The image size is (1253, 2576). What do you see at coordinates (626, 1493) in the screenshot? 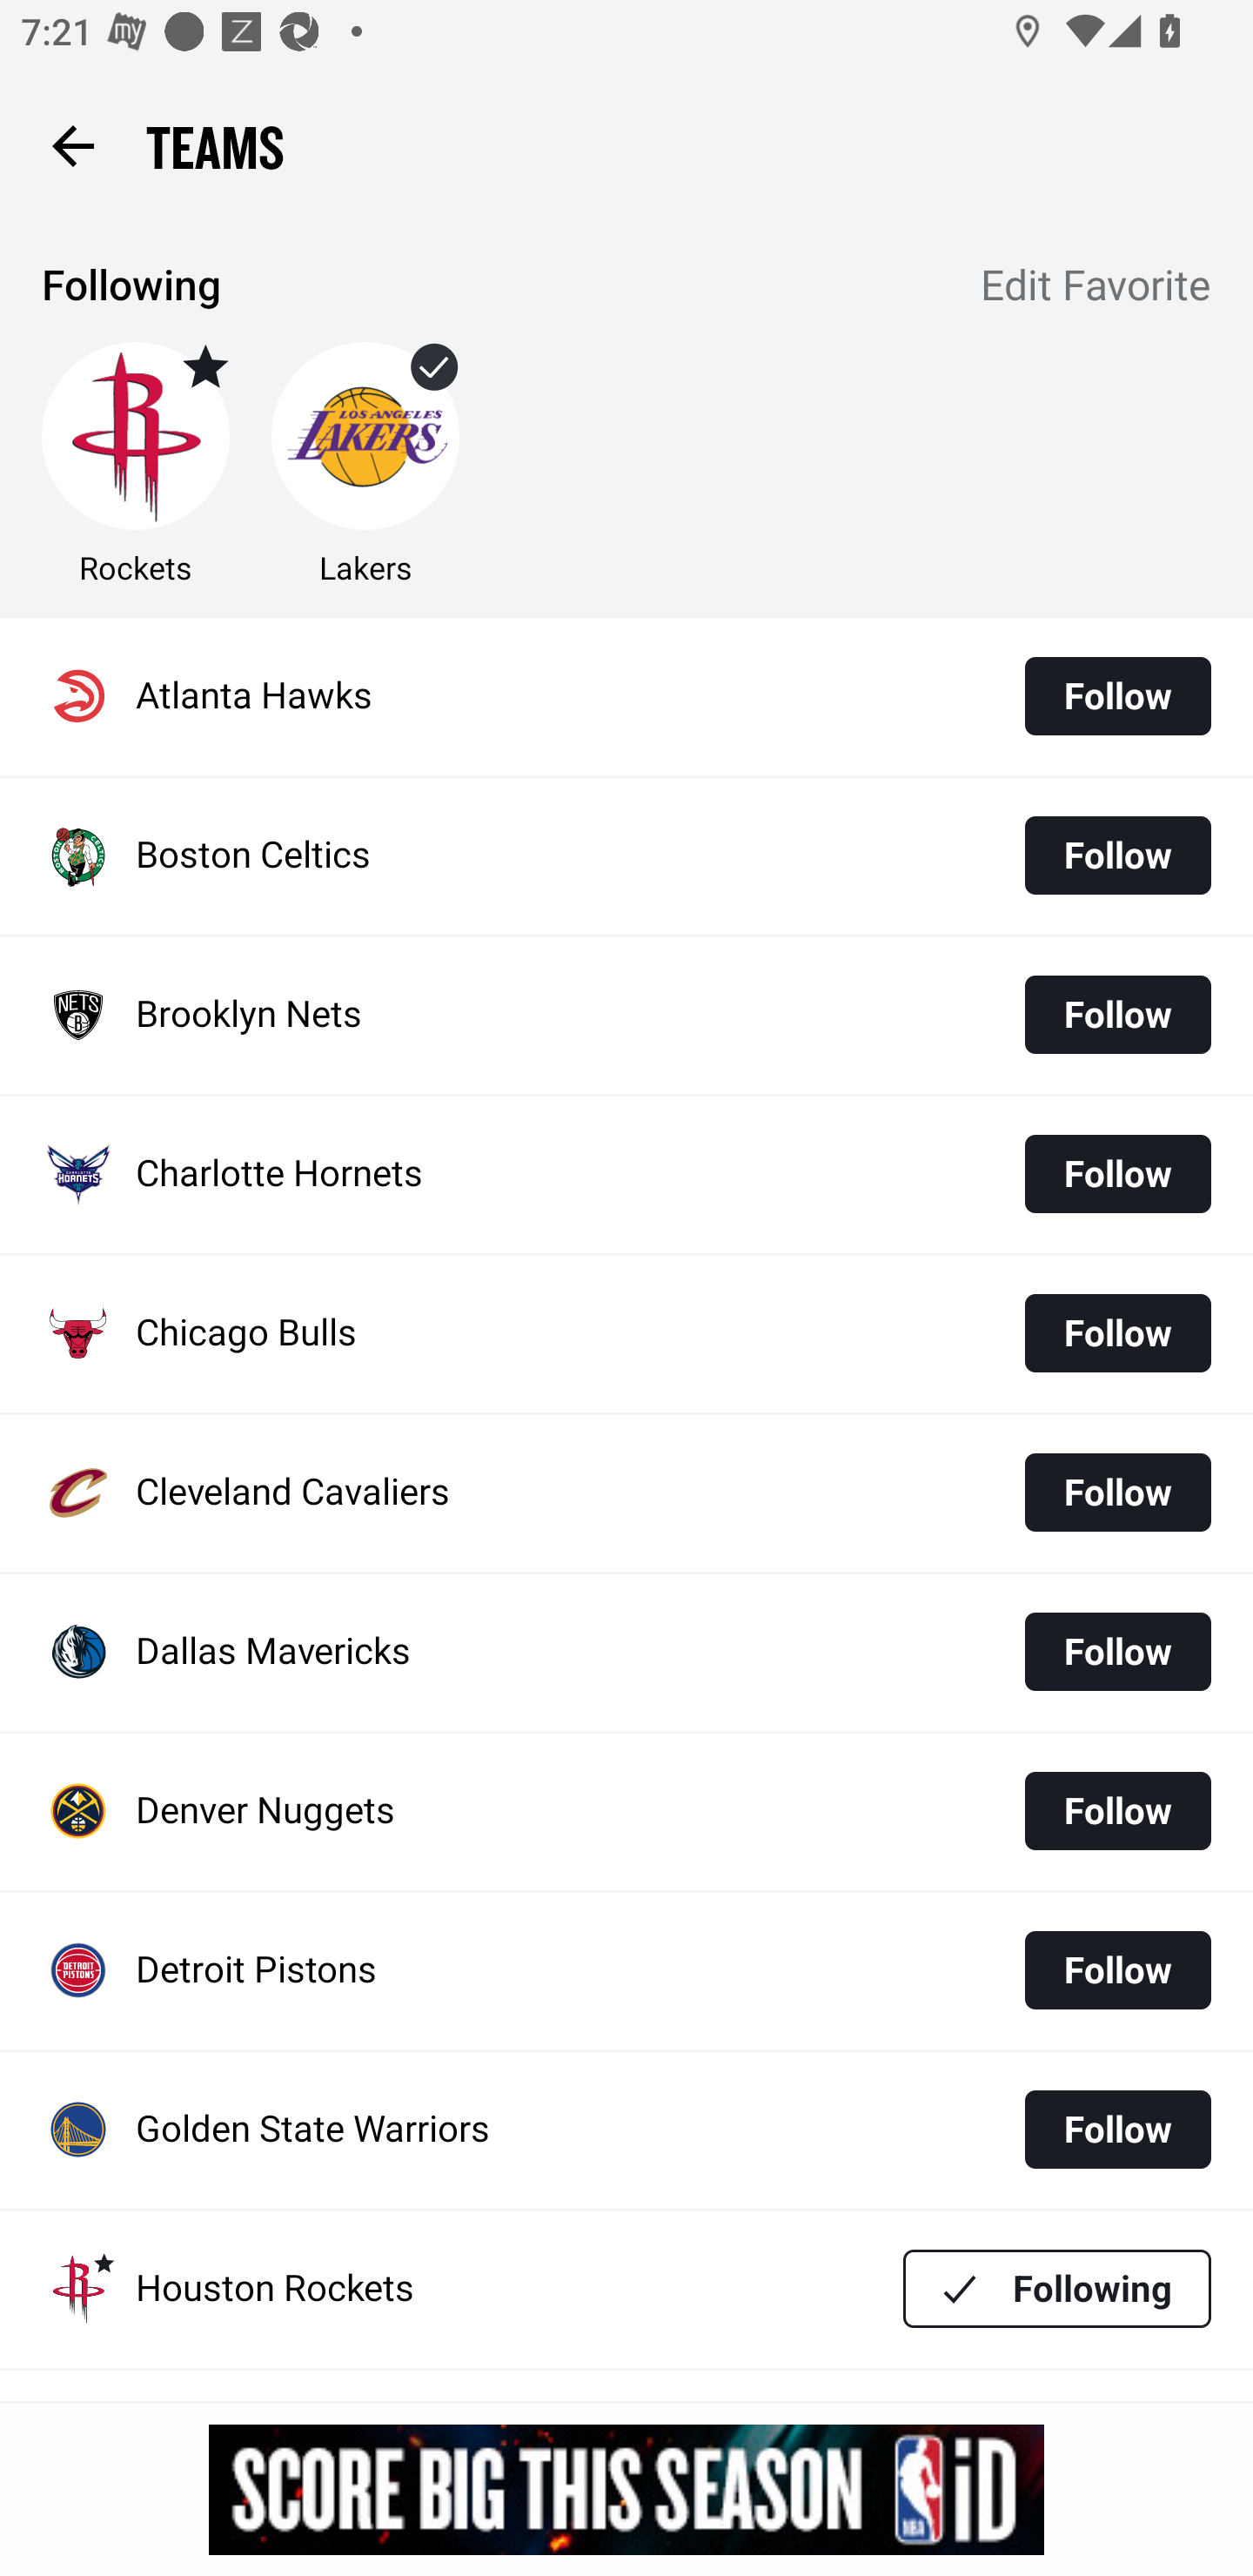
I see `Cleveland Cavaliers Follow` at bounding box center [626, 1493].